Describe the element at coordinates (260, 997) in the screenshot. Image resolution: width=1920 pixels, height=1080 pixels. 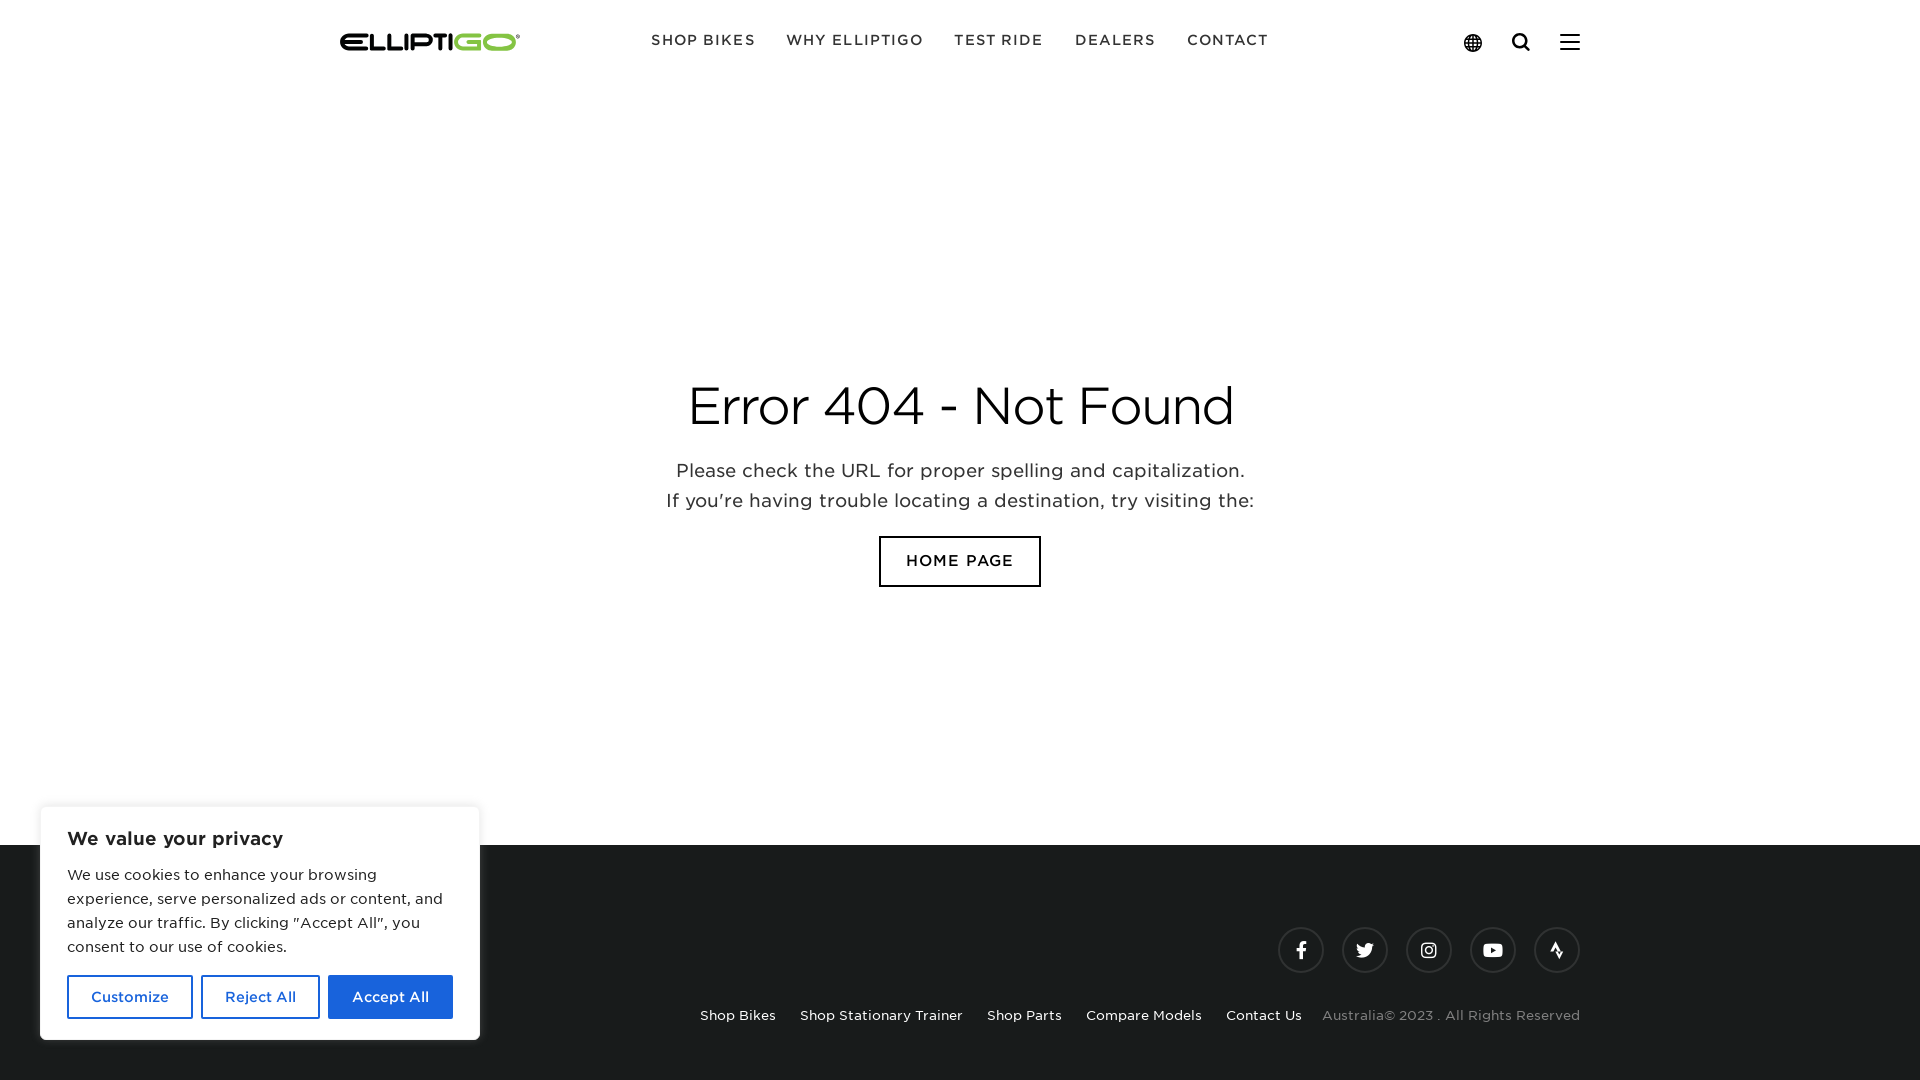
I see `Reject All` at that location.